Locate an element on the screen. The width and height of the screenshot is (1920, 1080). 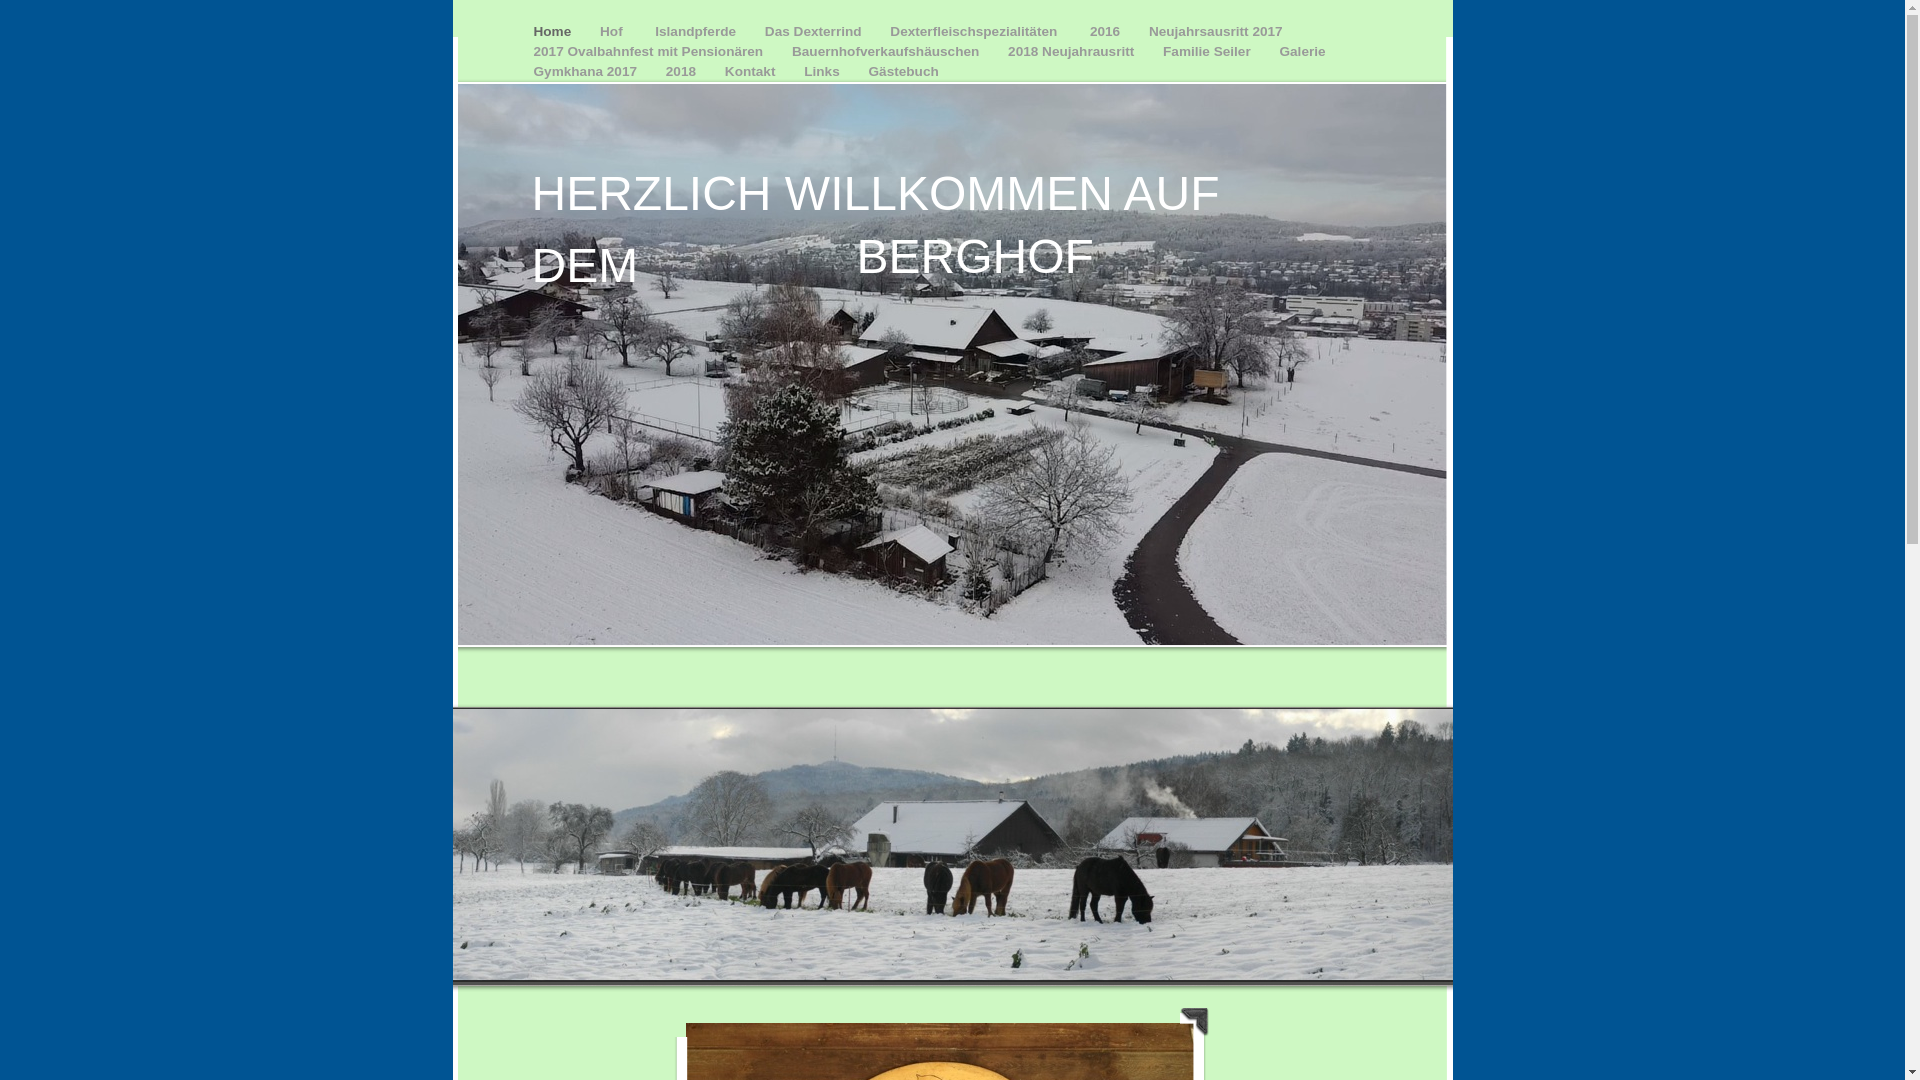
Kontakt is located at coordinates (752, 72).